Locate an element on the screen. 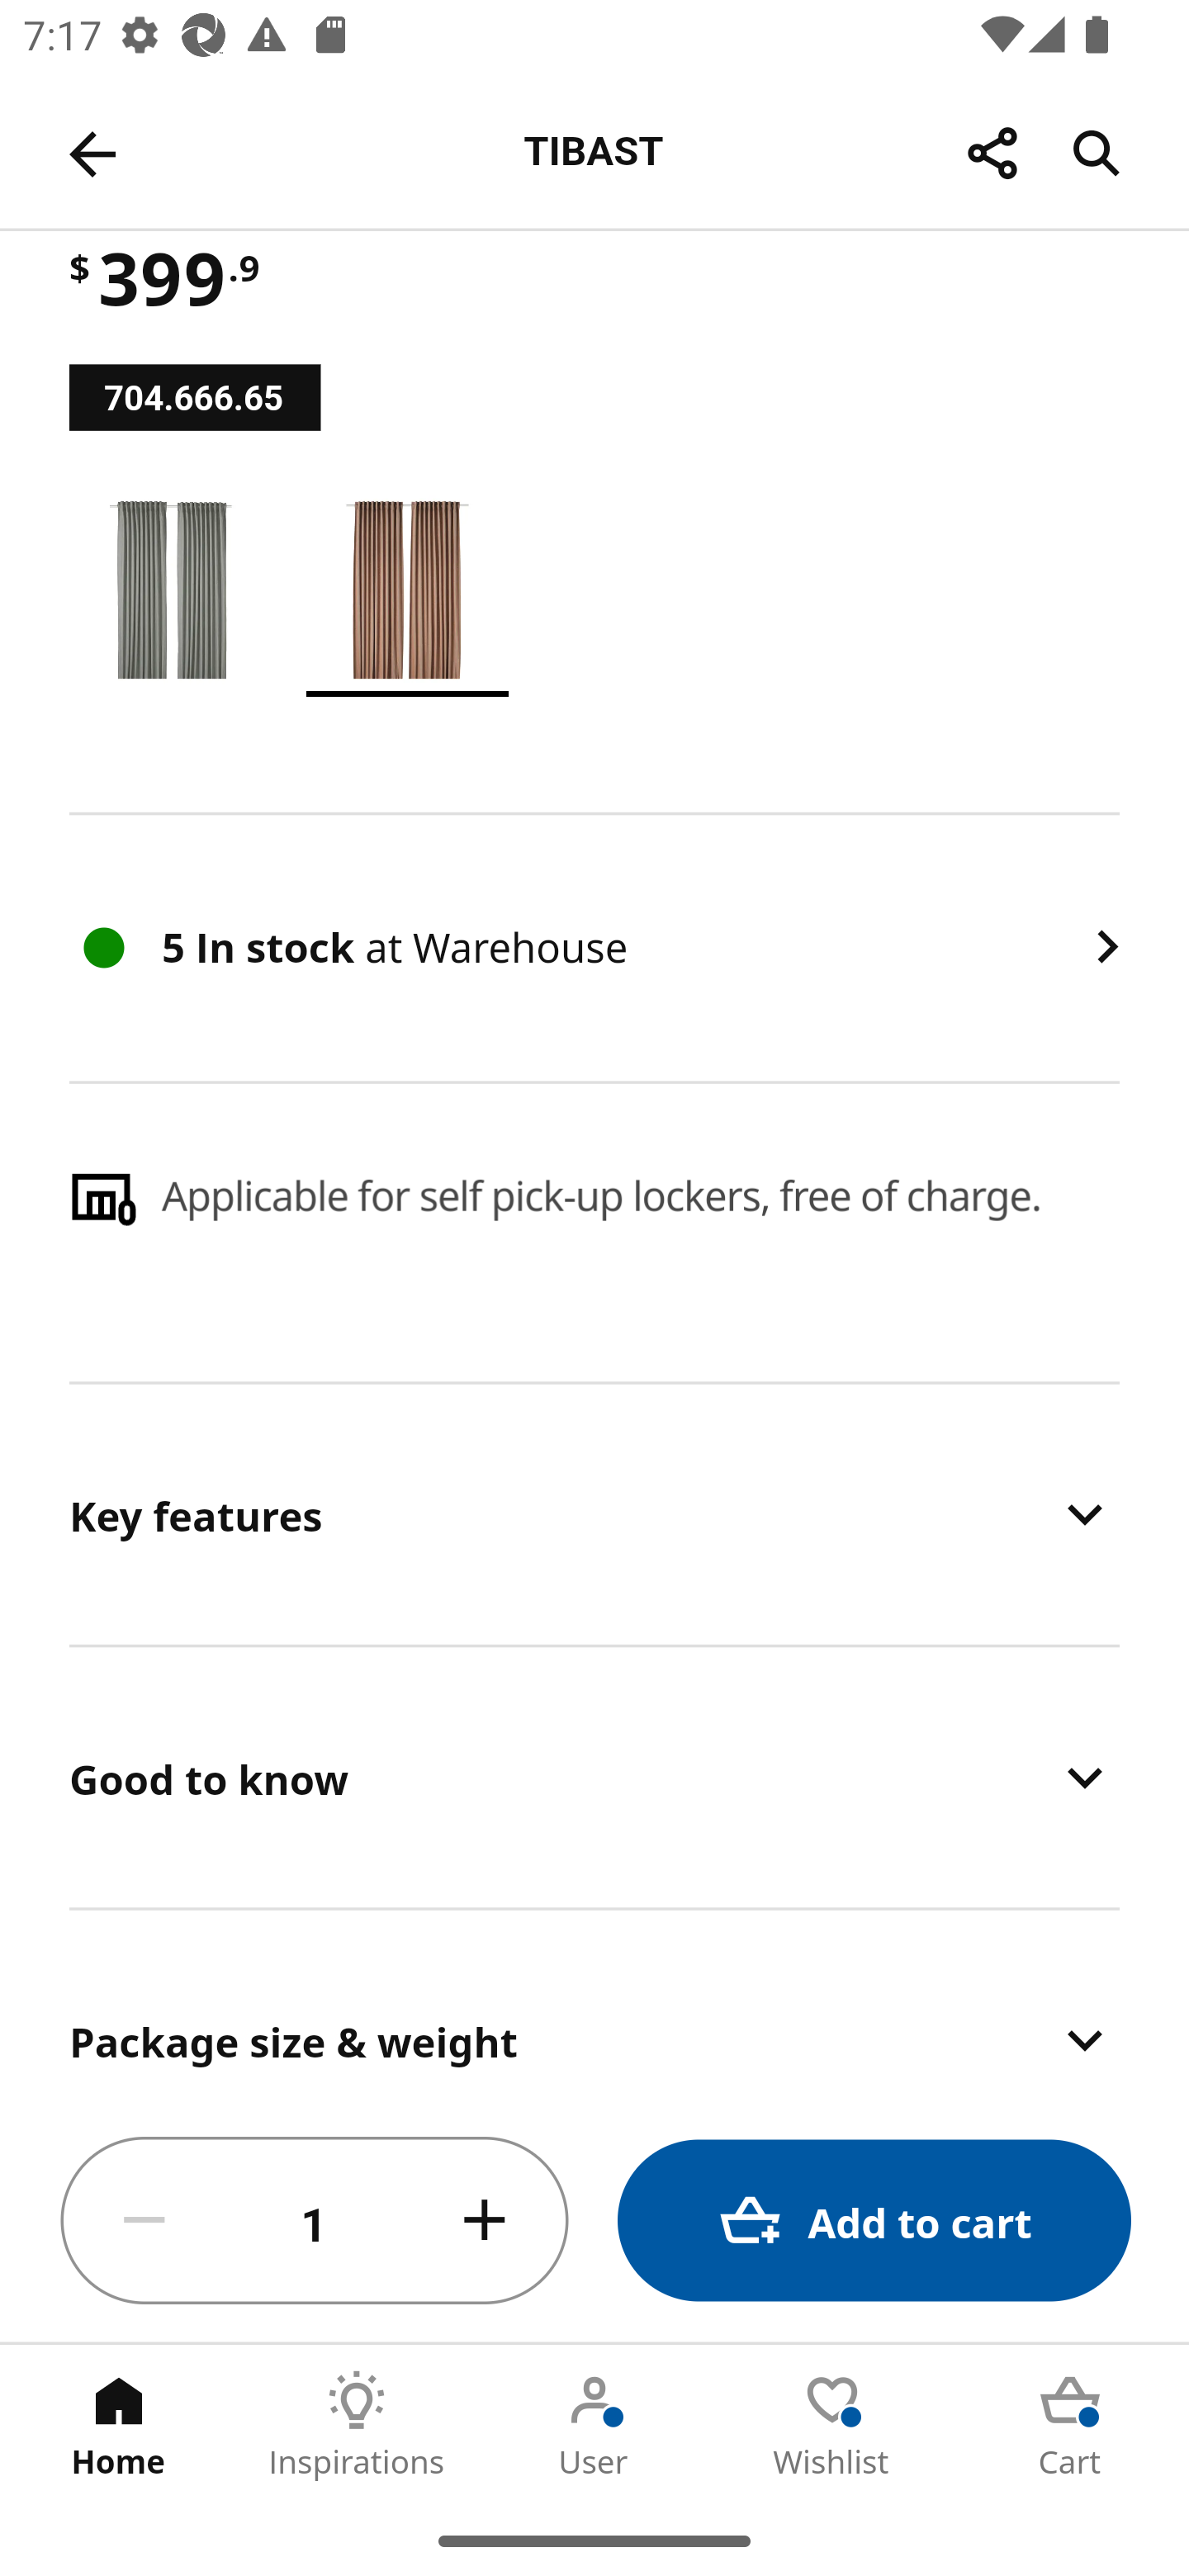  Key features is located at coordinates (594, 1513).